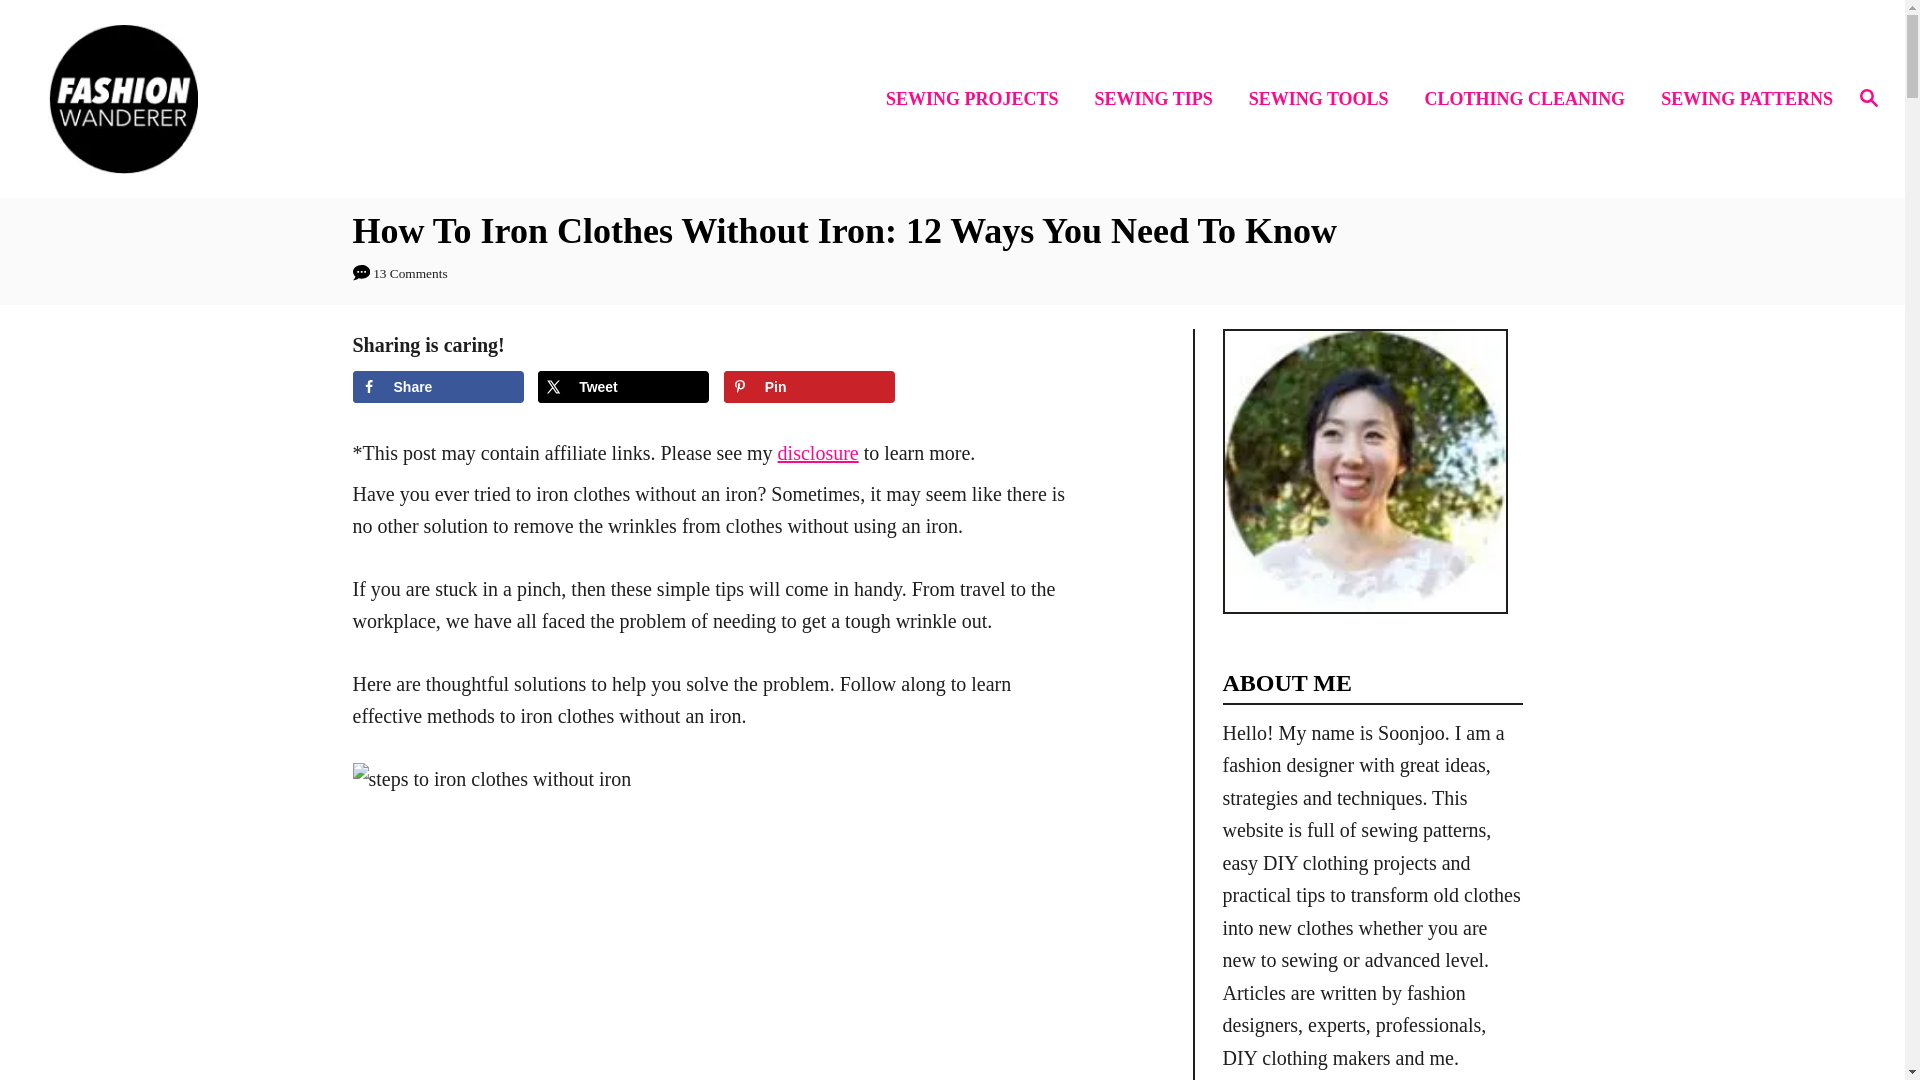 The height and width of the screenshot is (1080, 1920). Describe the element at coordinates (818, 452) in the screenshot. I see `disclosure` at that location.